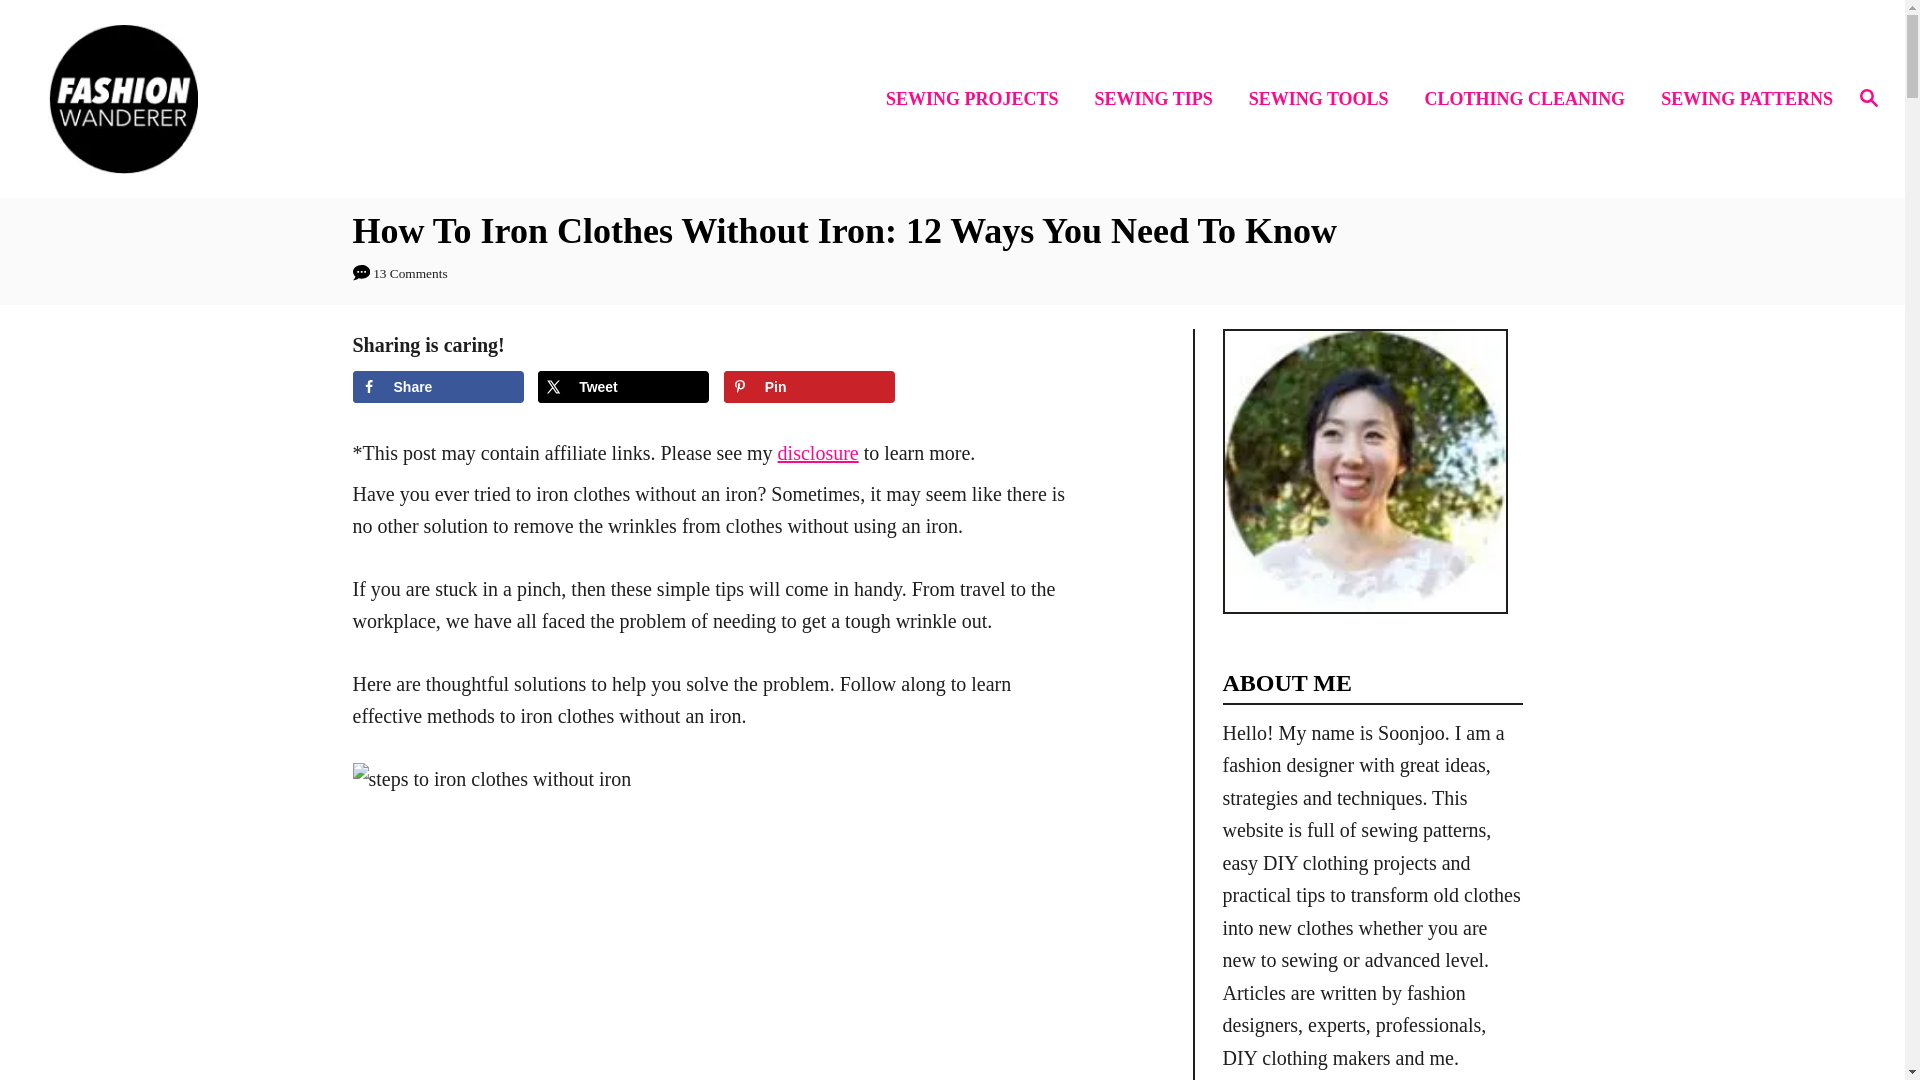 The height and width of the screenshot is (1080, 1920). Describe the element at coordinates (818, 452) in the screenshot. I see `disclosure` at that location.